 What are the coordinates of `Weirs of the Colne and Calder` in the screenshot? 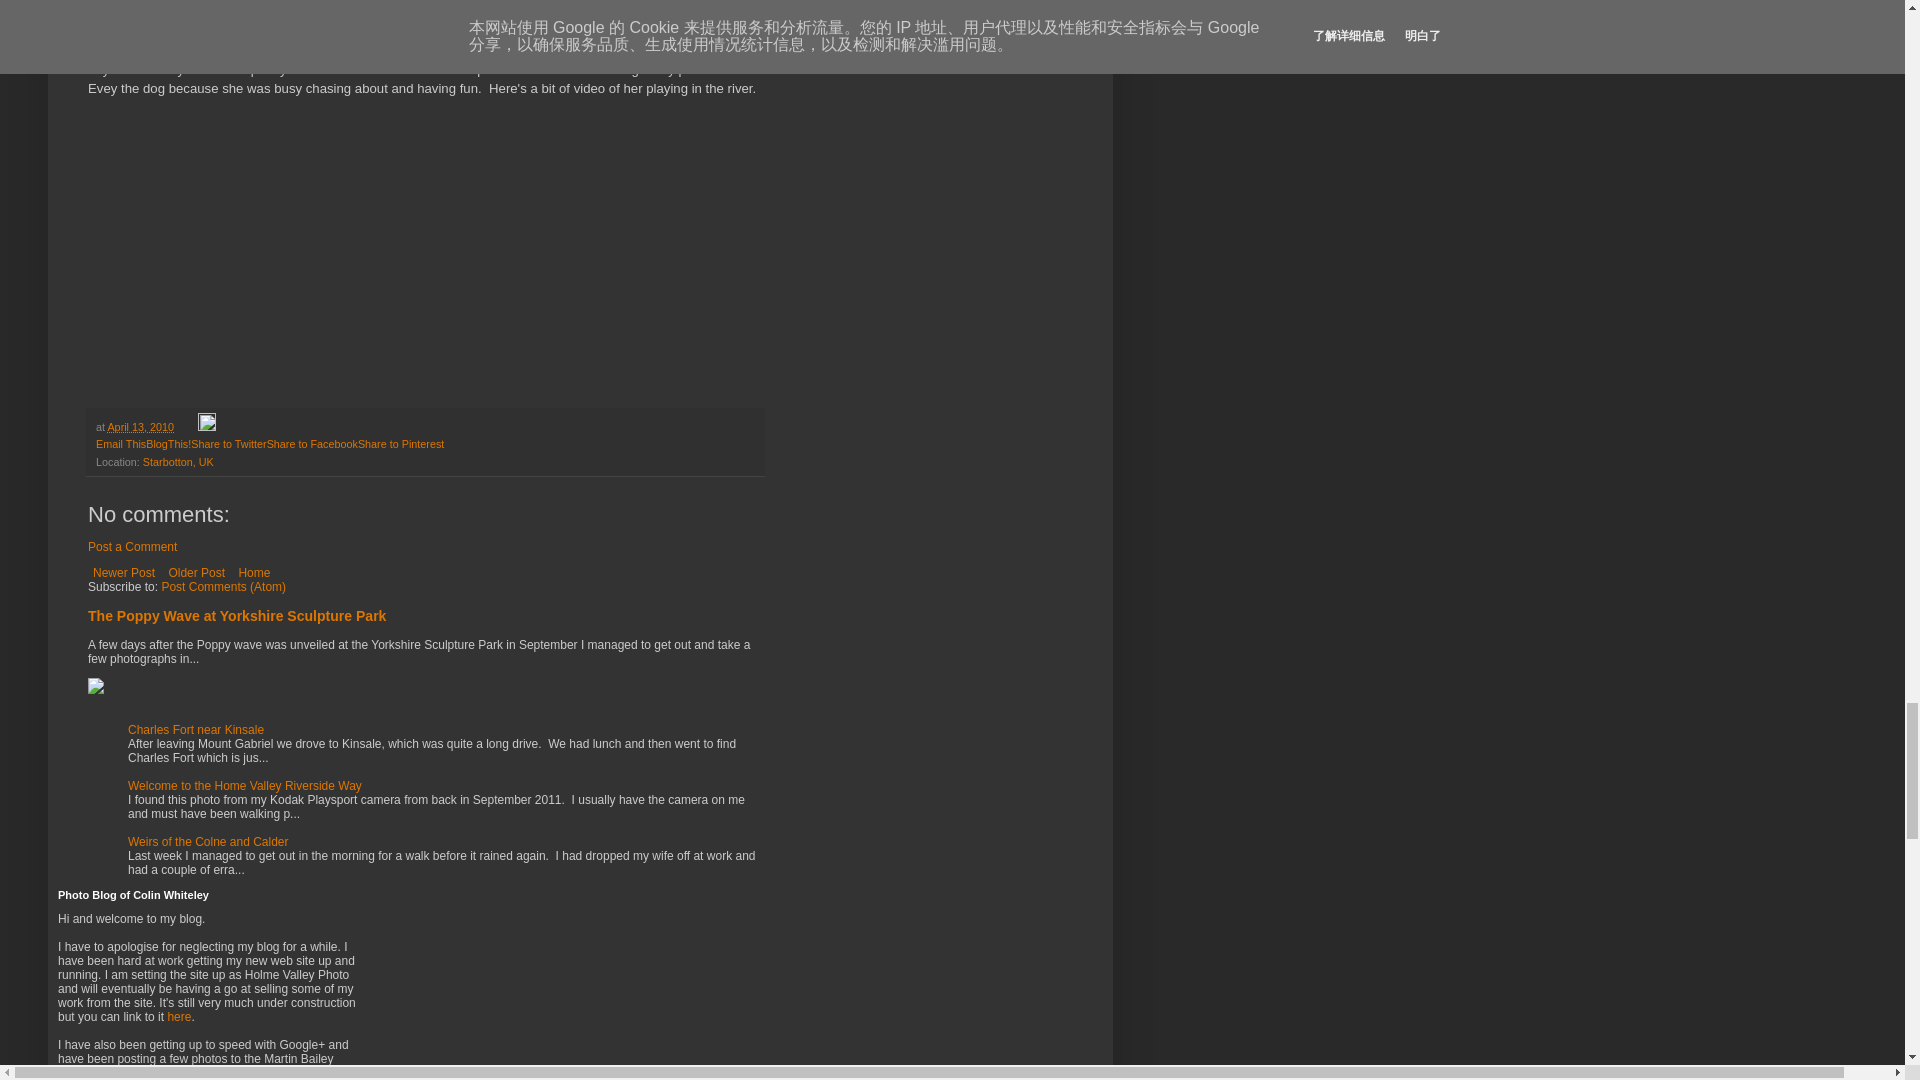 It's located at (208, 841).